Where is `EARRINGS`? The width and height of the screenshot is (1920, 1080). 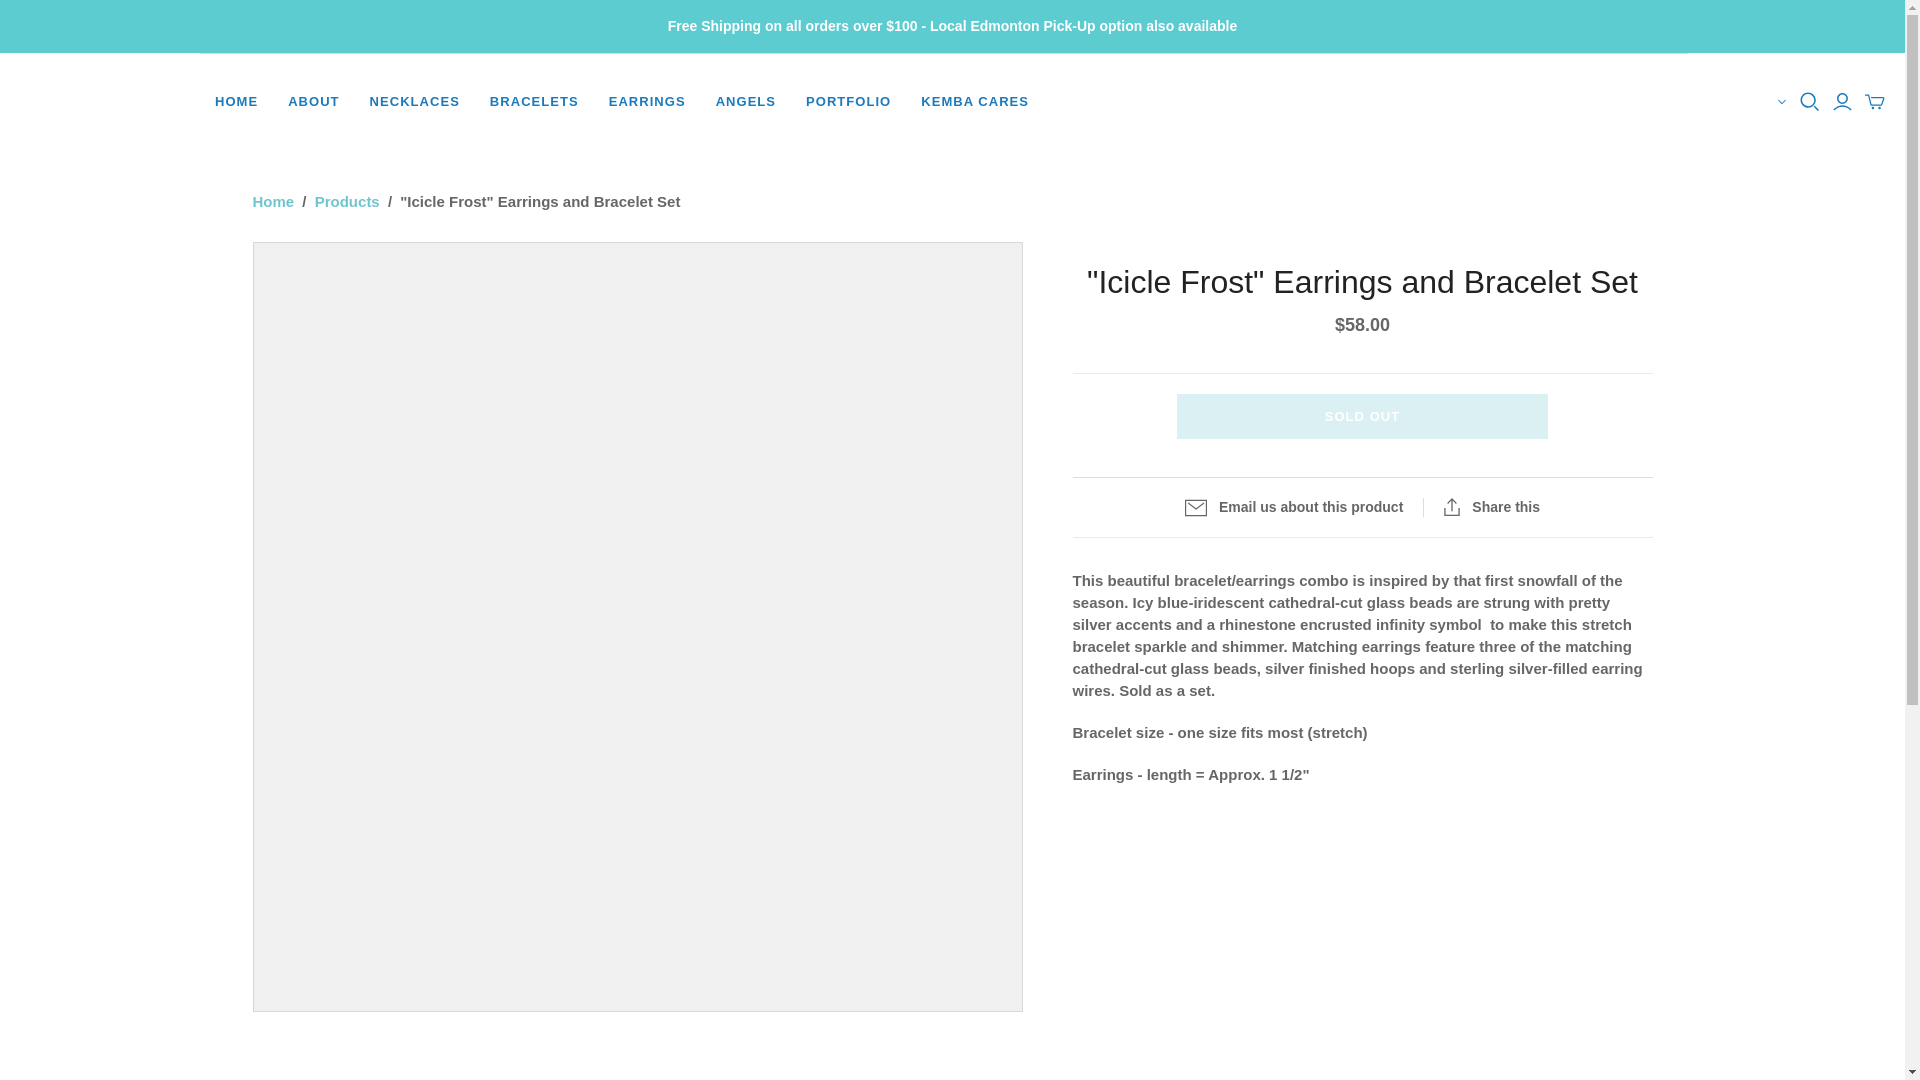
EARRINGS is located at coordinates (646, 102).